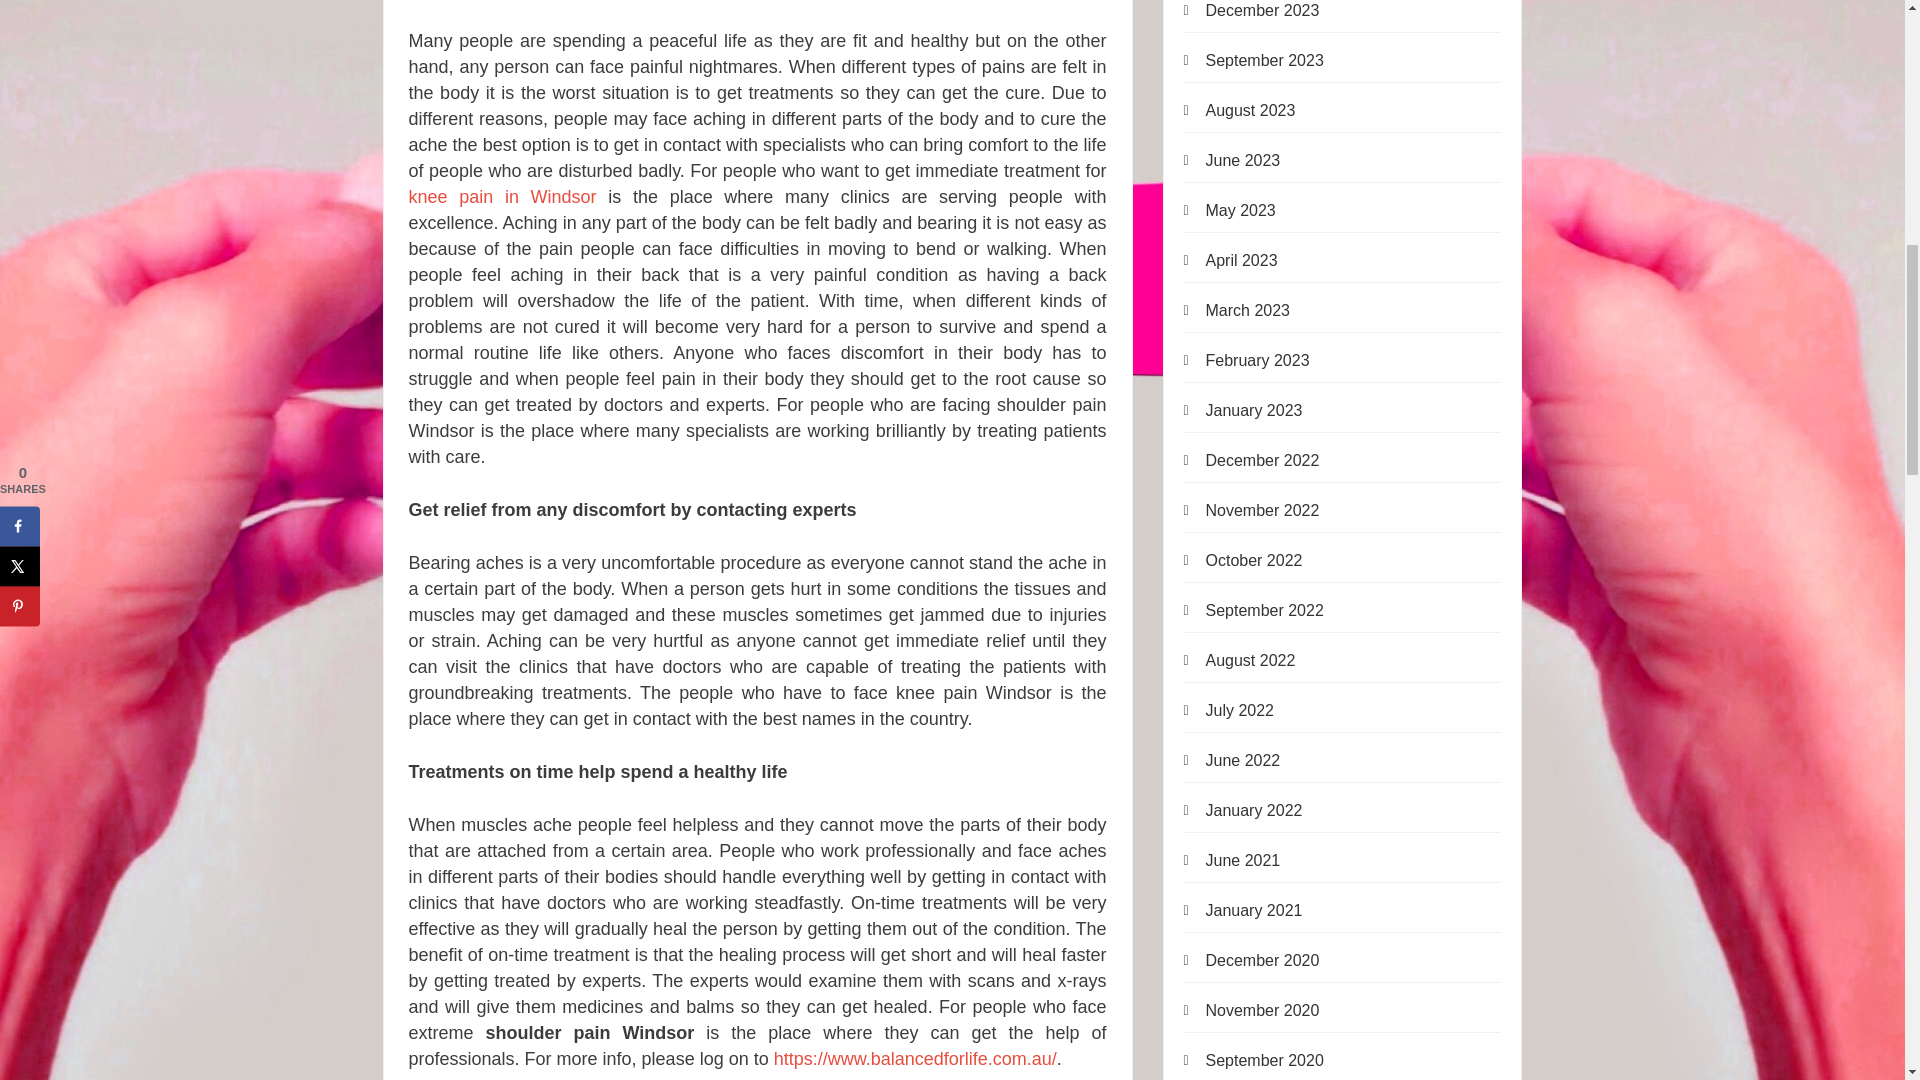 Image resolution: width=1920 pixels, height=1080 pixels. I want to click on September 2023, so click(1254, 60).